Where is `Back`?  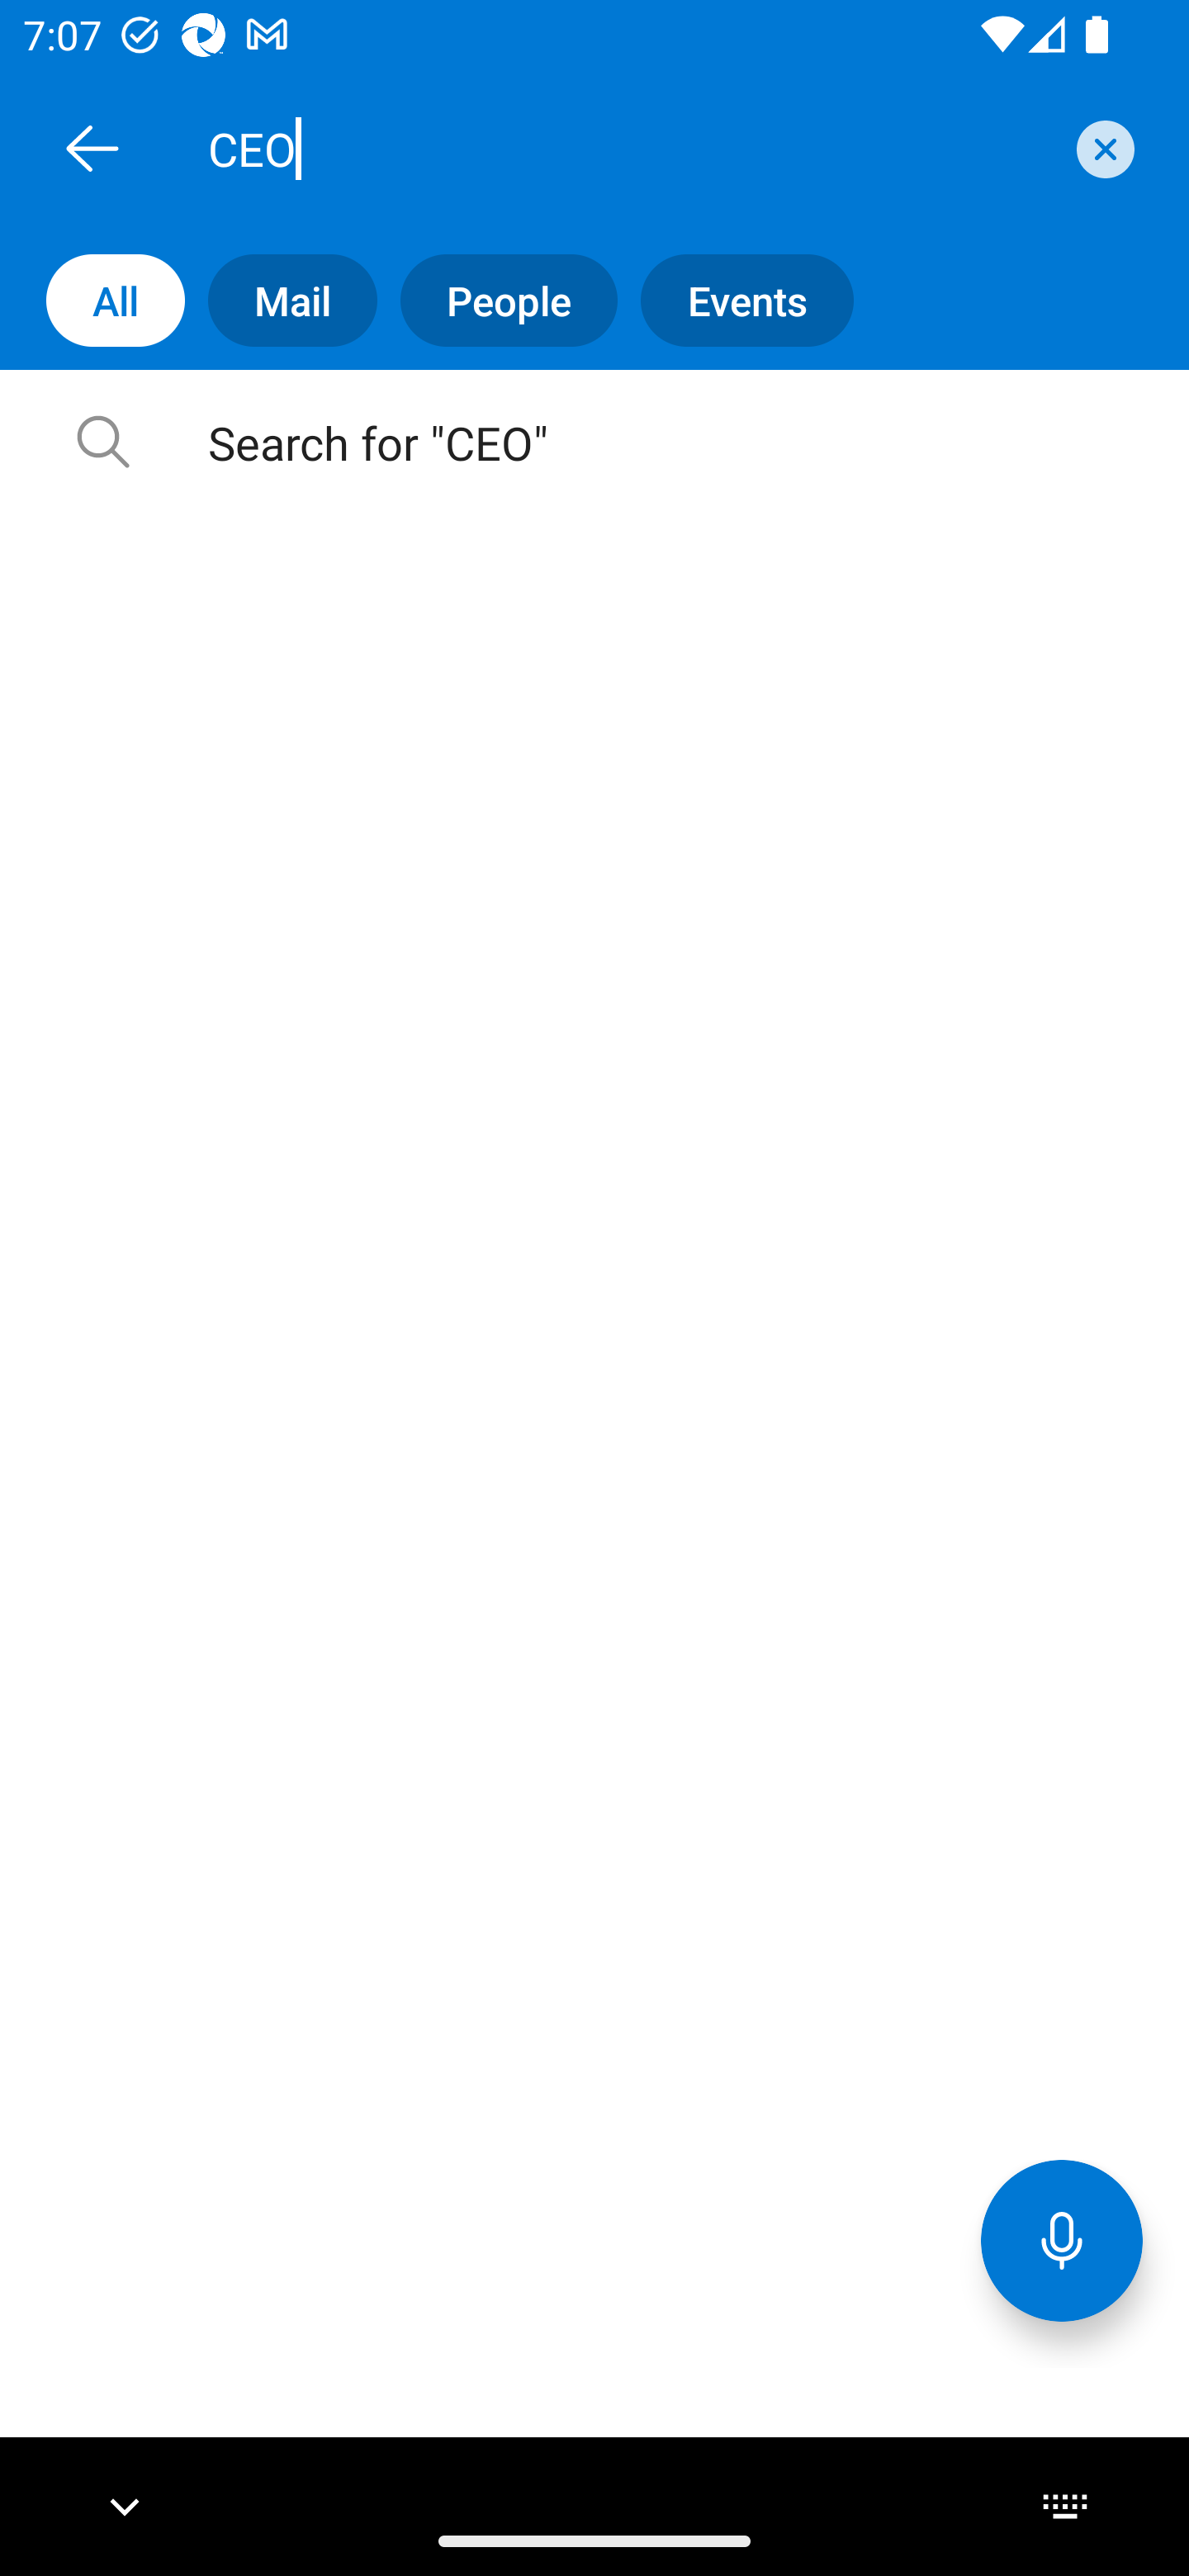 Back is located at coordinates (92, 148).